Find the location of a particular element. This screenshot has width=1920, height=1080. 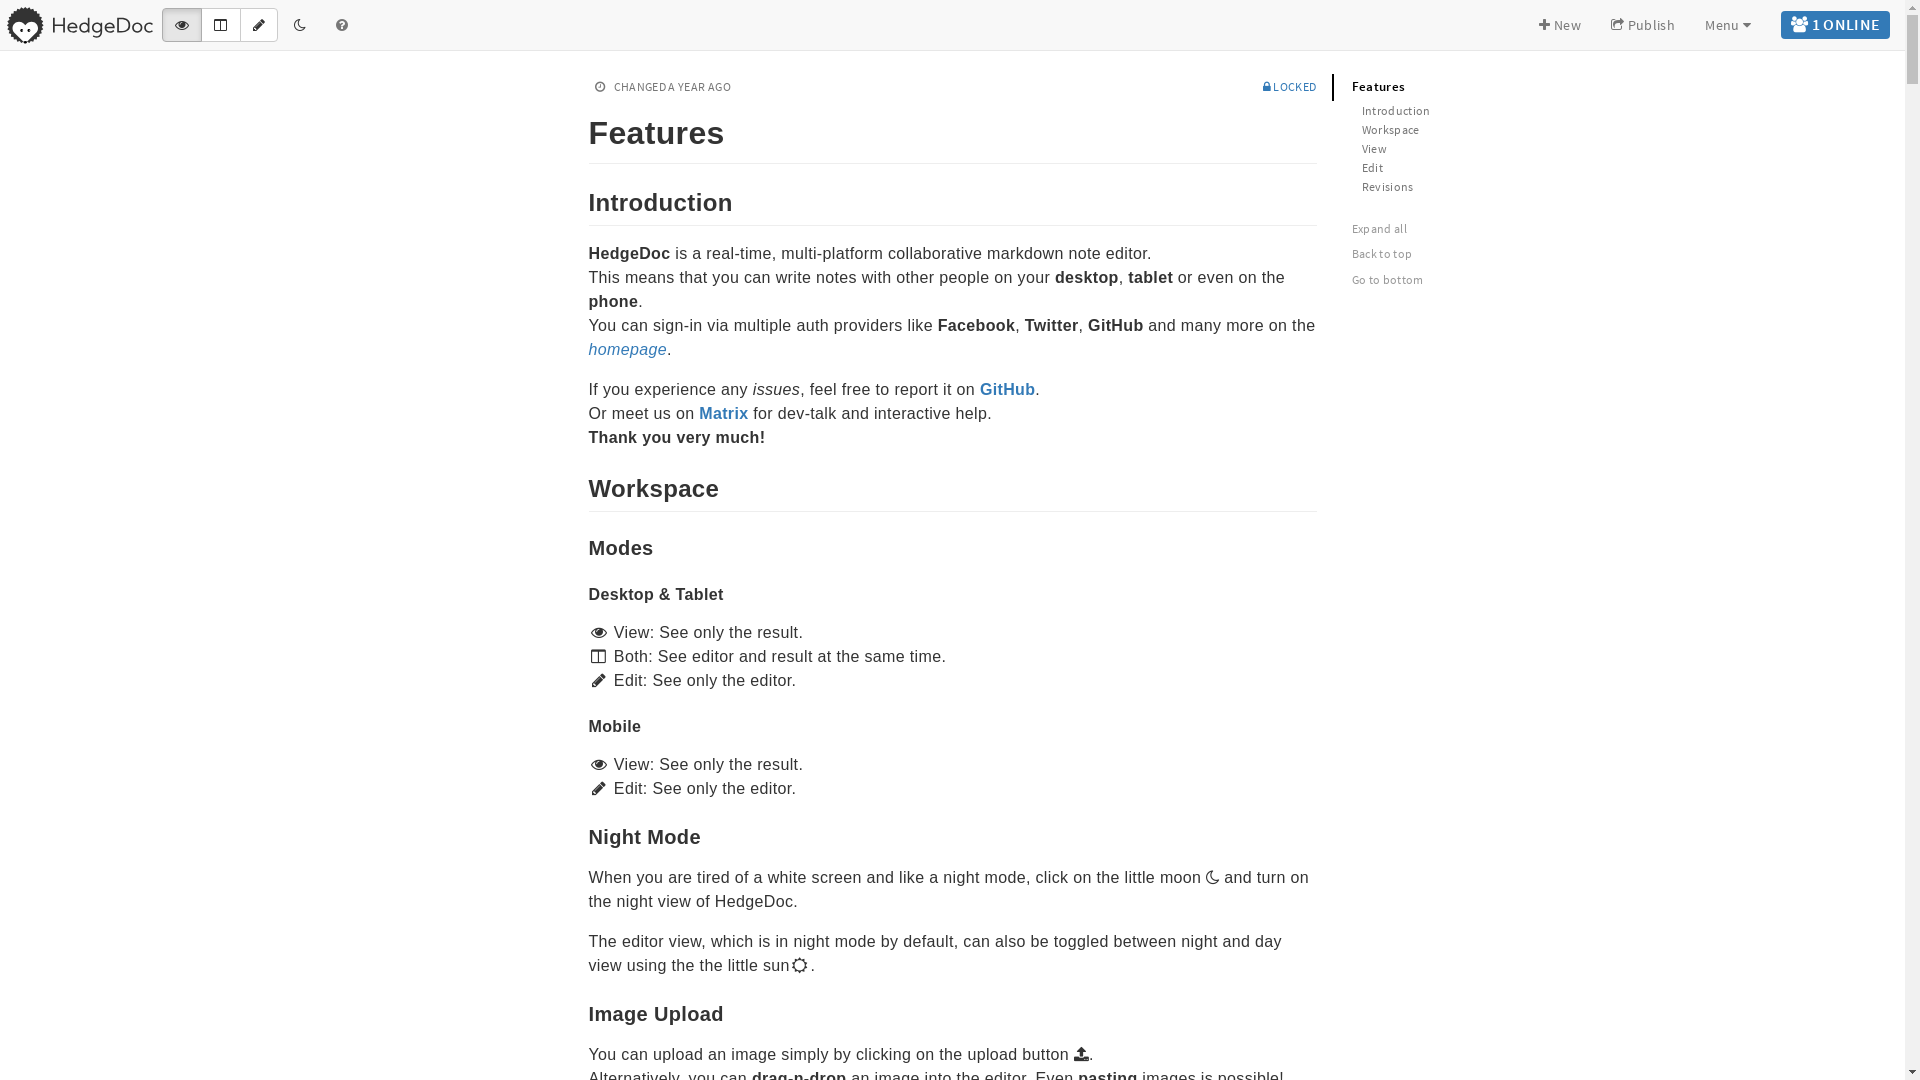

homepage is located at coordinates (627, 350).